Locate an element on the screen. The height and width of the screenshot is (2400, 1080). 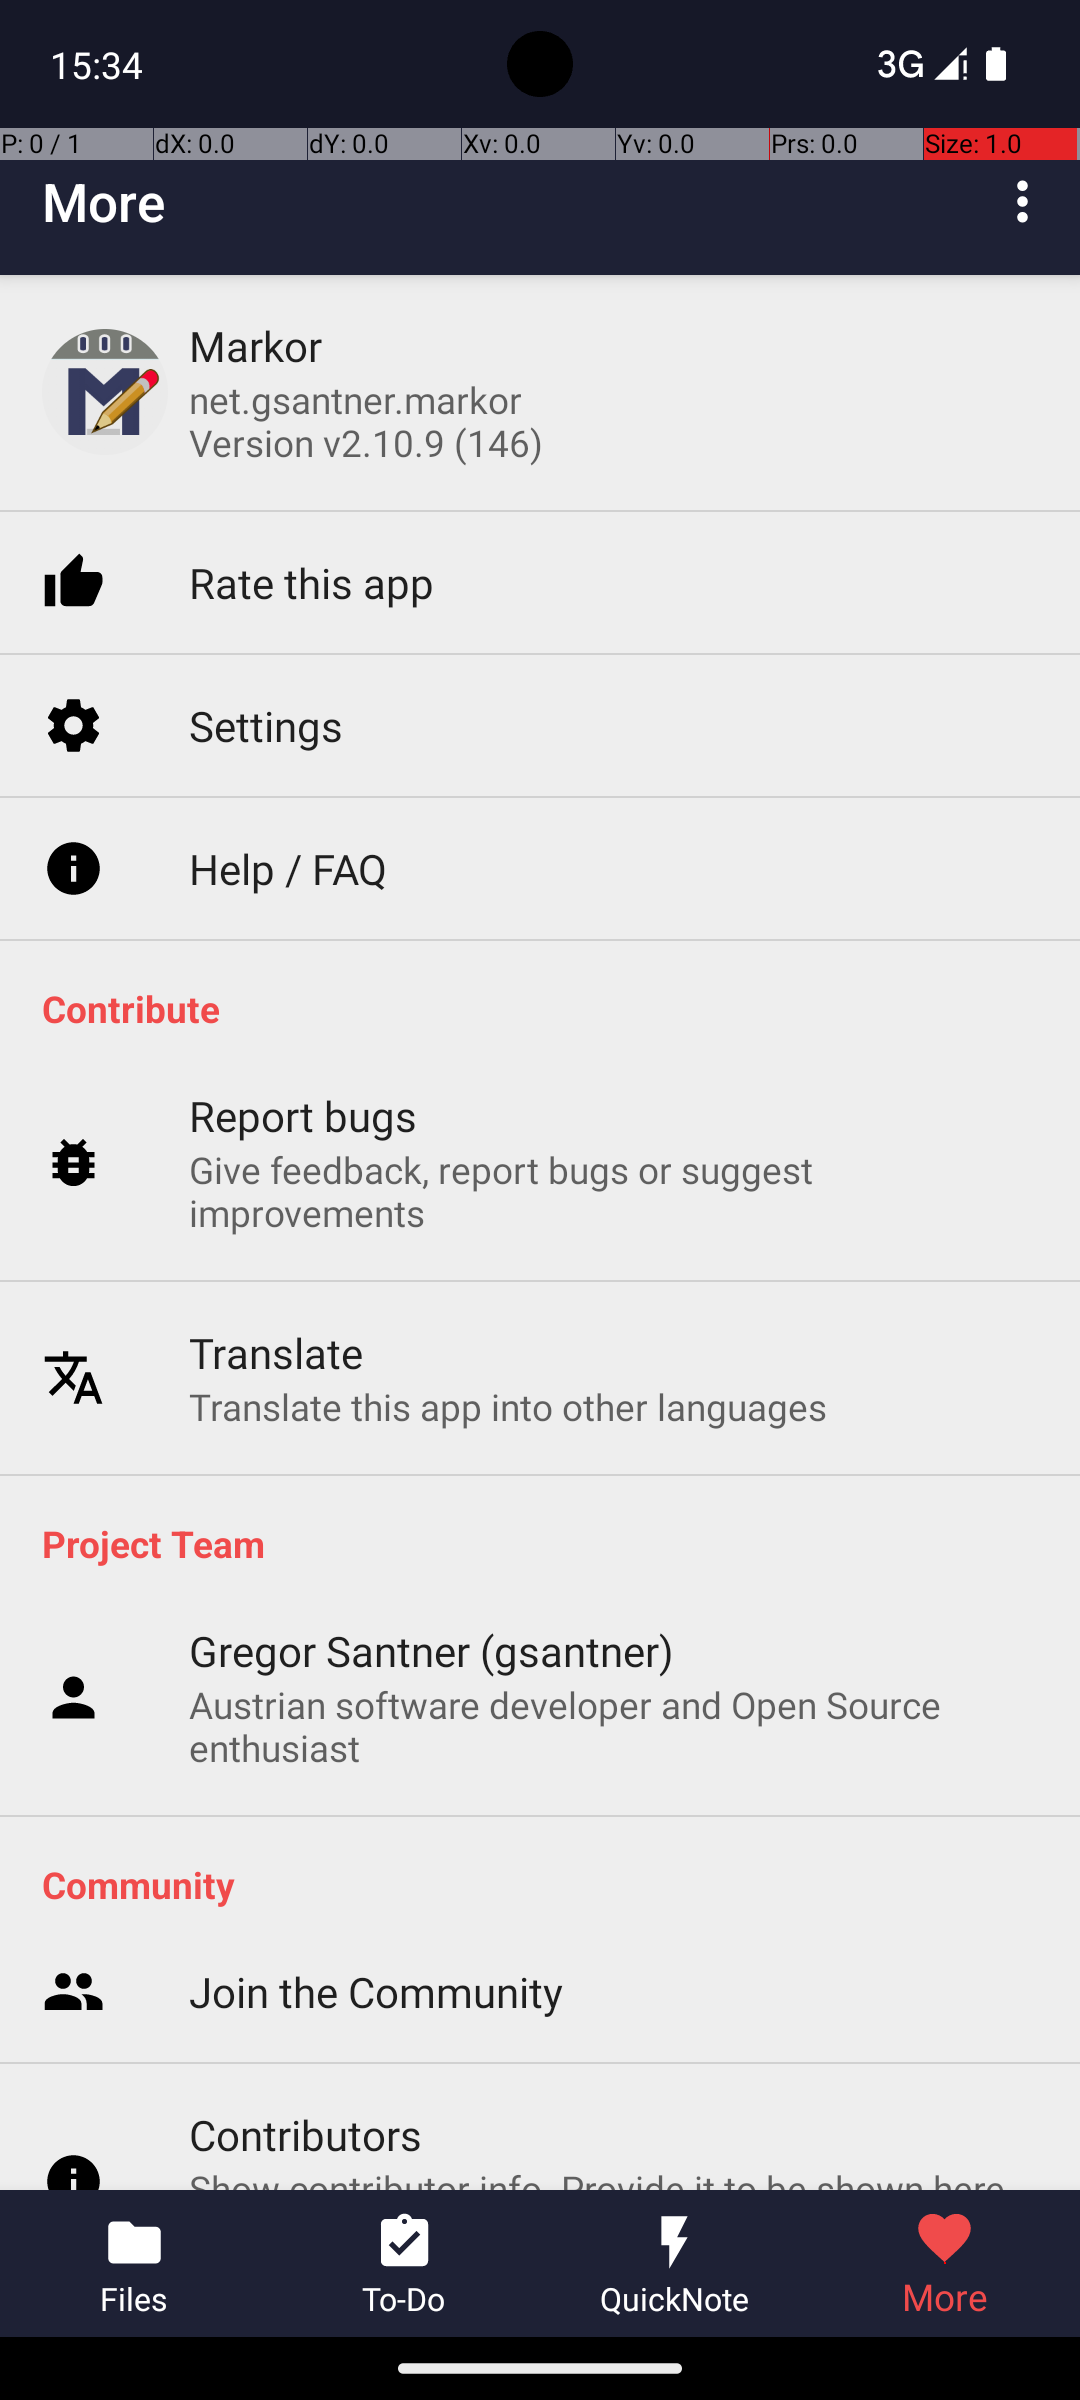
Project Team is located at coordinates (550, 1543).